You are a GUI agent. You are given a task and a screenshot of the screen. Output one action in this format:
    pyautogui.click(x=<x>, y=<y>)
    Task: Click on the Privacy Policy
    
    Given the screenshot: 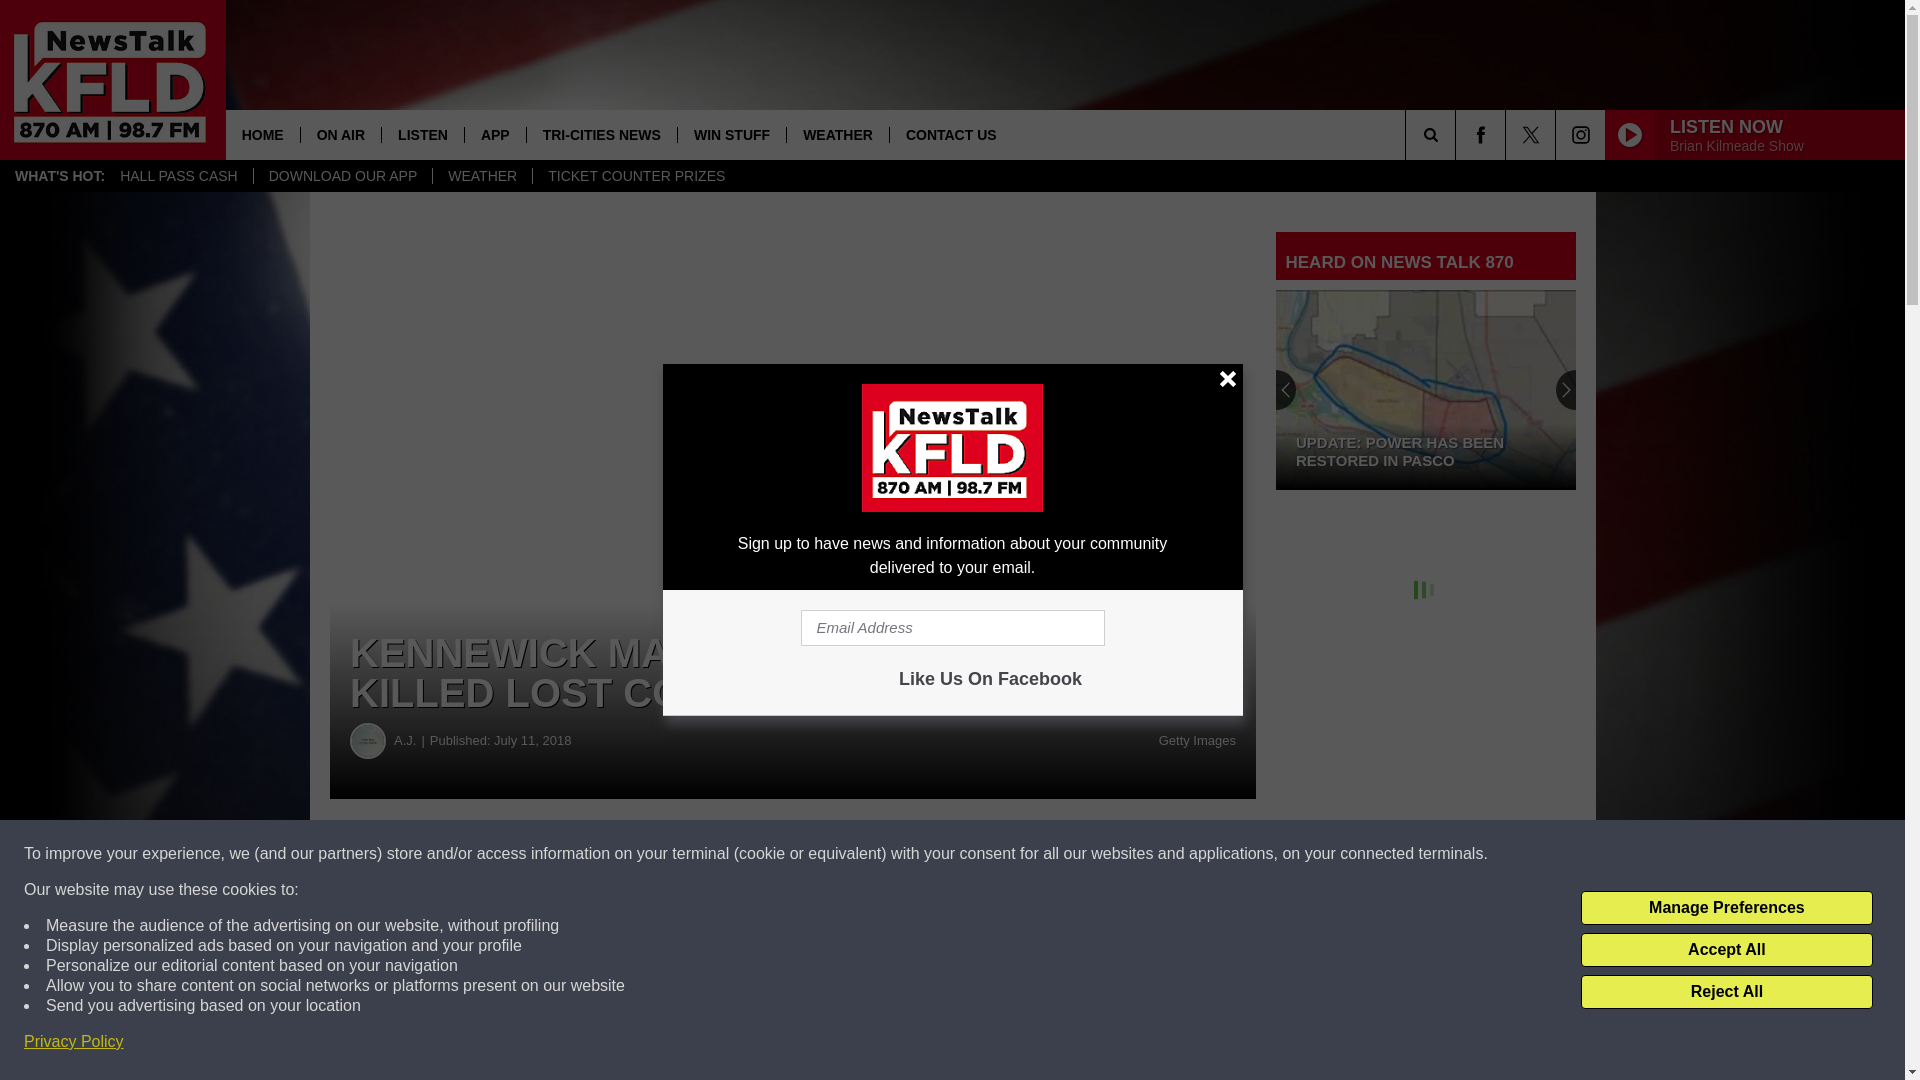 What is the action you would take?
    pyautogui.click(x=74, y=1042)
    